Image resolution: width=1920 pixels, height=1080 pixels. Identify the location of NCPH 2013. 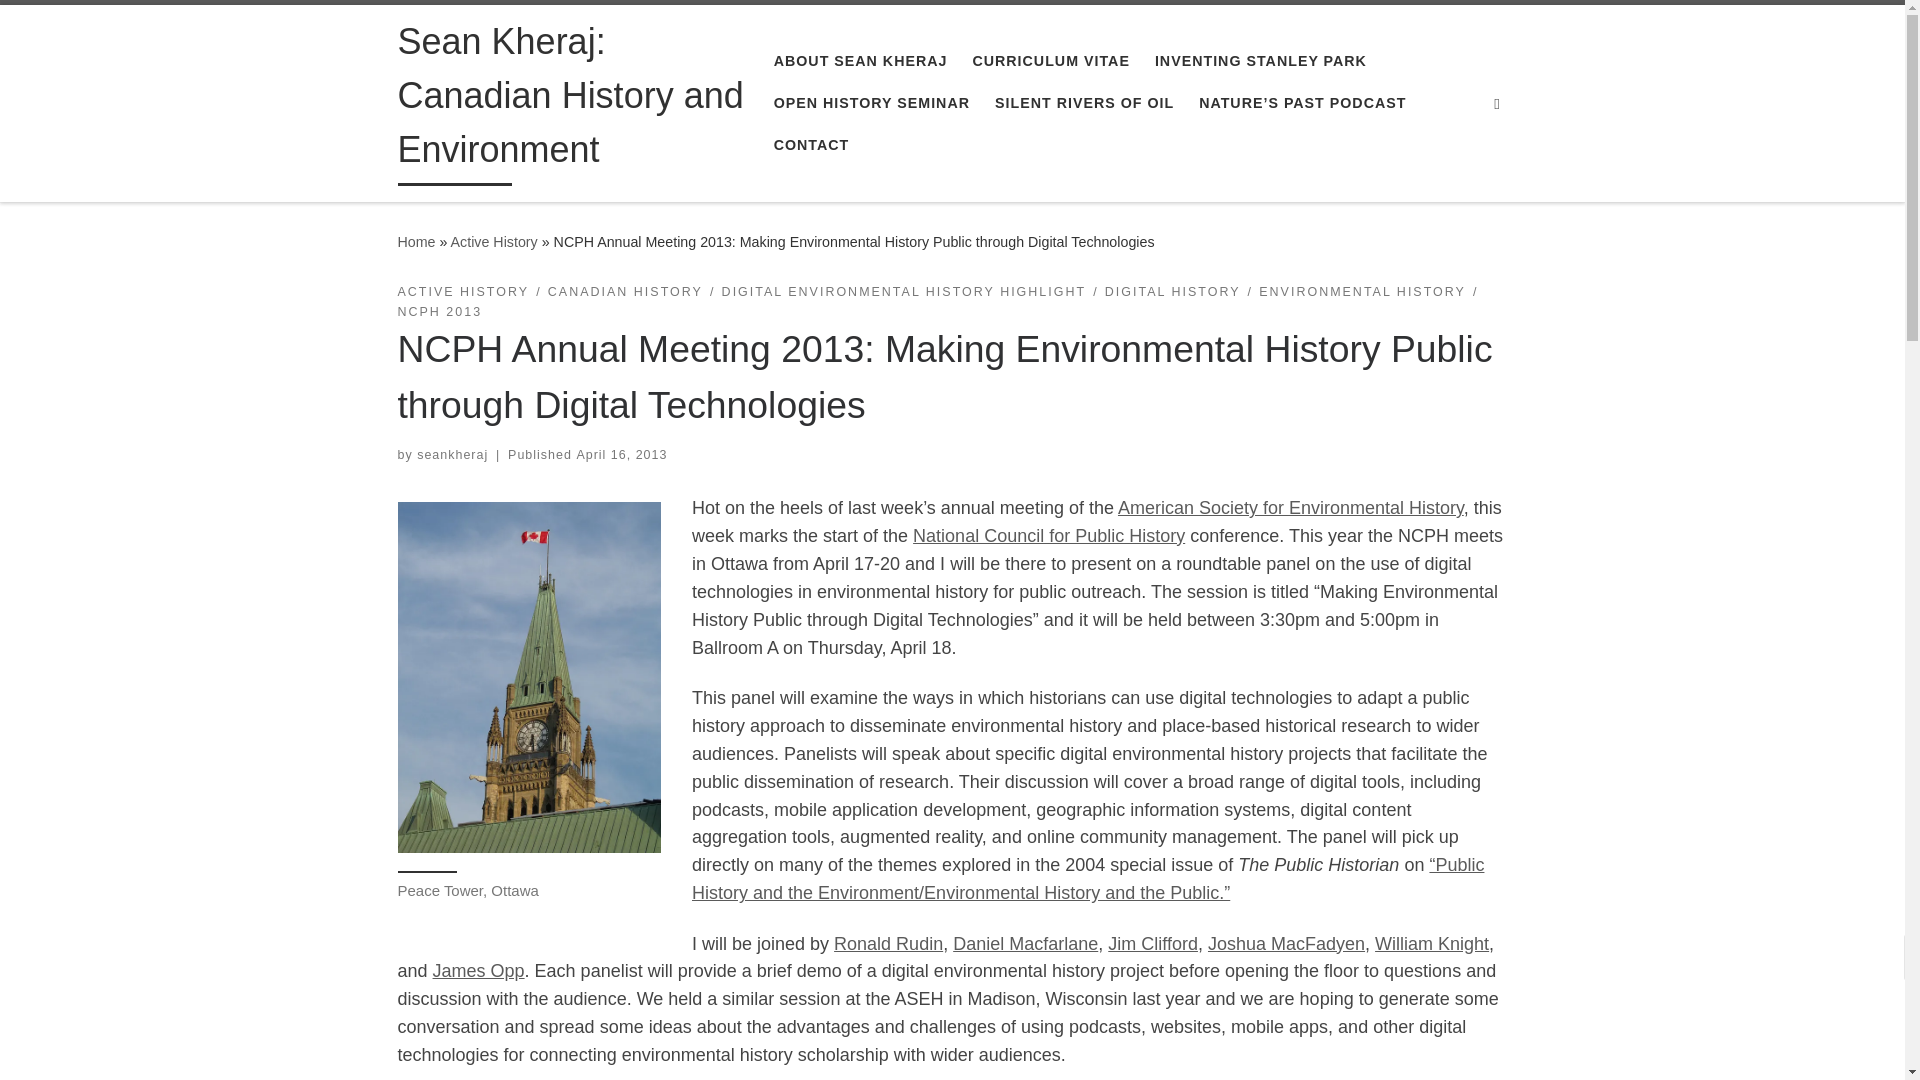
(440, 312).